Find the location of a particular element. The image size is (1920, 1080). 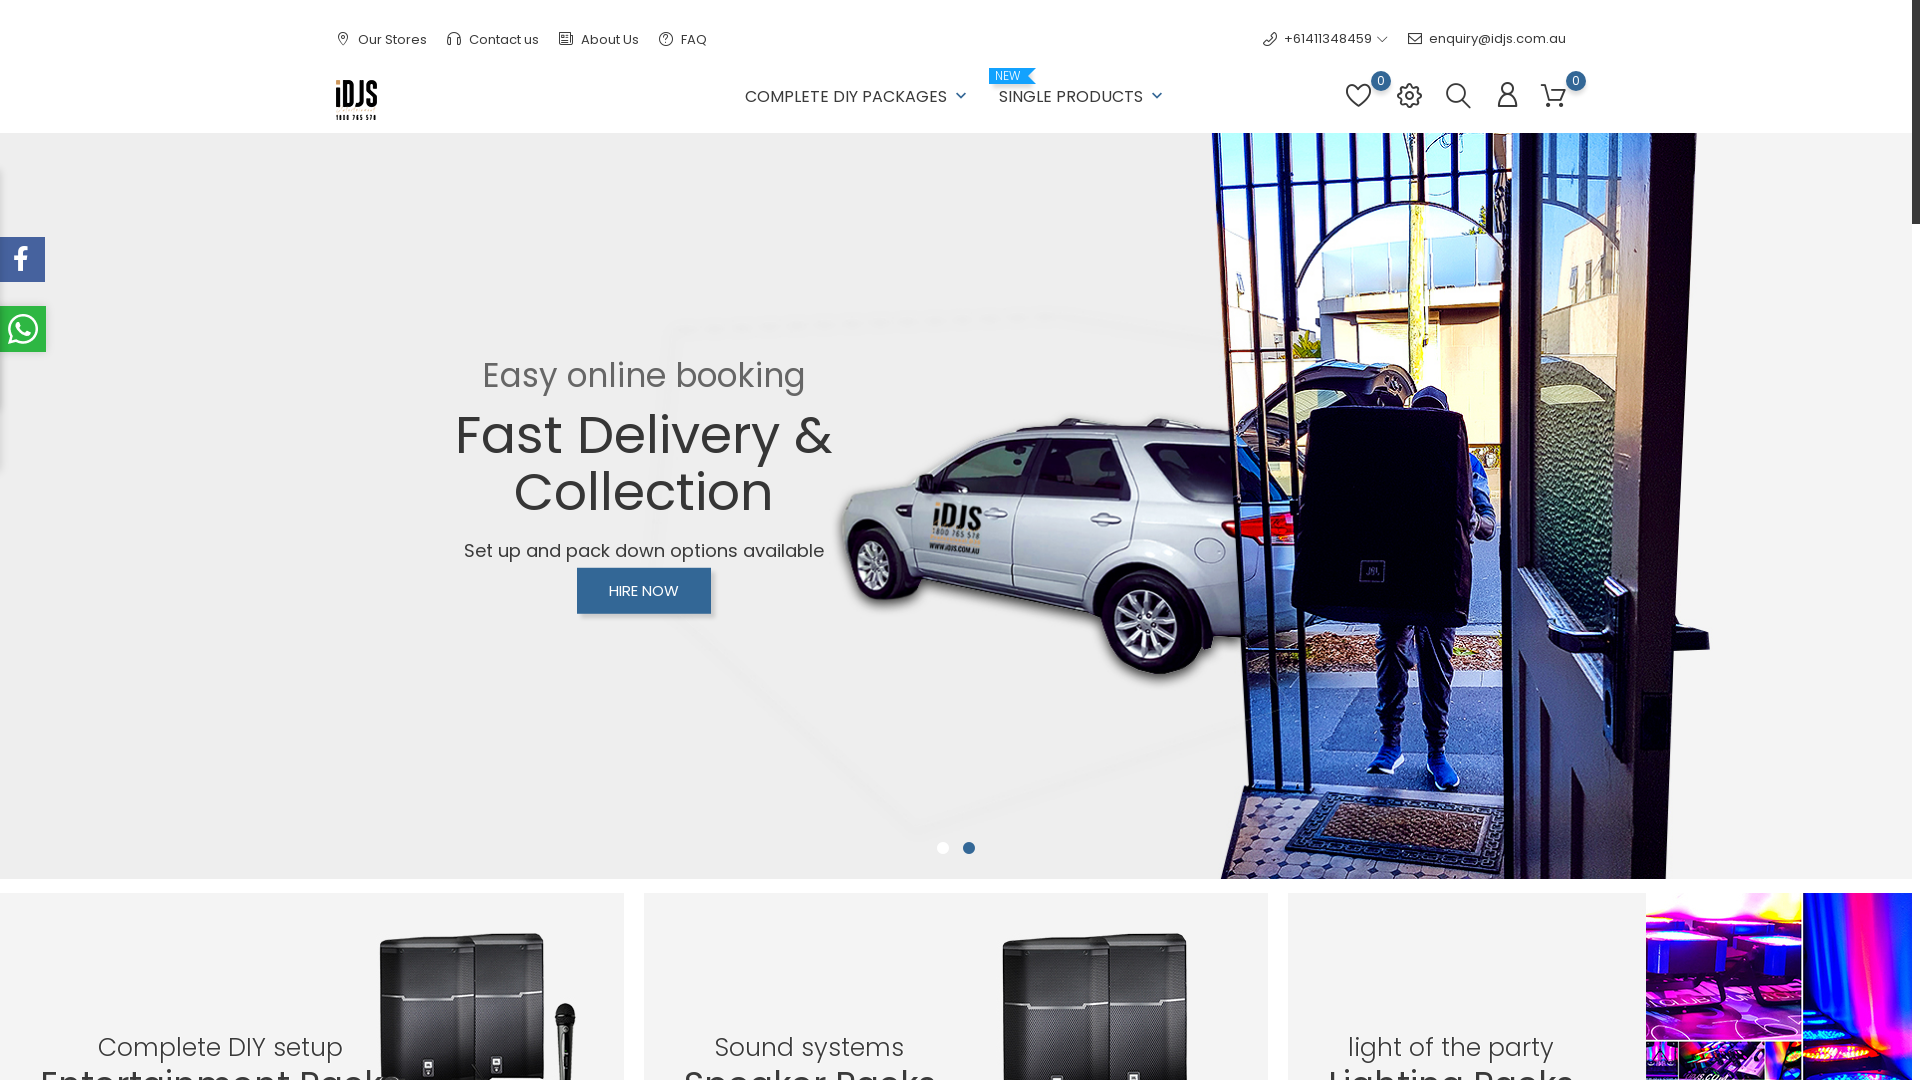

Personal info is located at coordinates (1114, 806).